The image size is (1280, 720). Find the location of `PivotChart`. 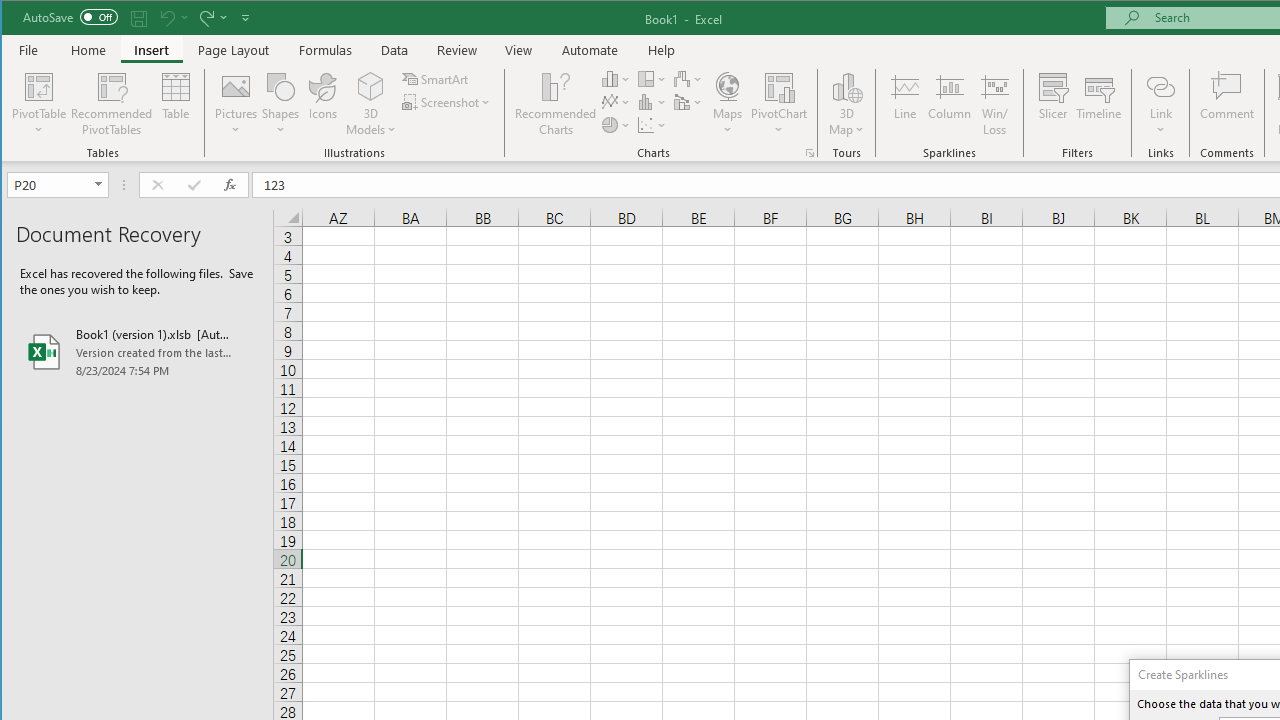

PivotChart is located at coordinates (779, 86).